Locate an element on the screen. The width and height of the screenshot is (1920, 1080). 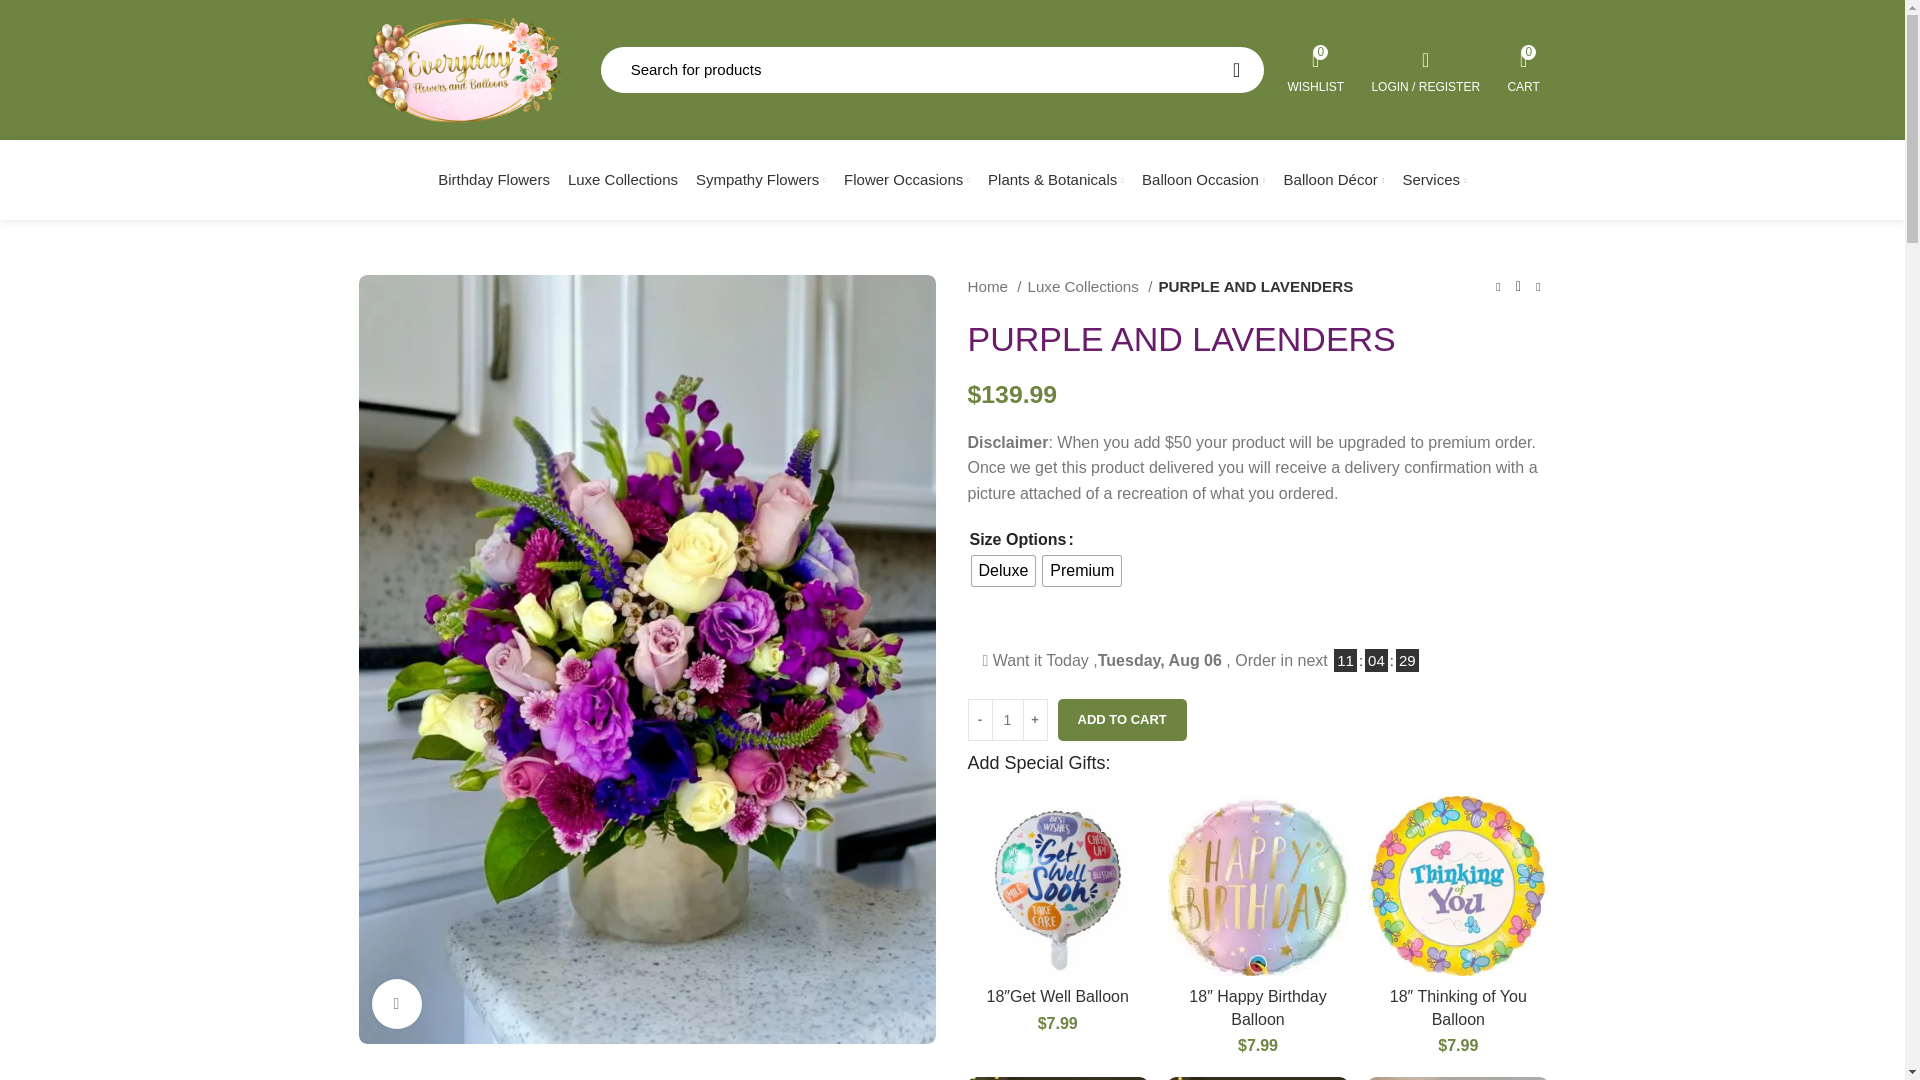
Search for products is located at coordinates (1236, 70).